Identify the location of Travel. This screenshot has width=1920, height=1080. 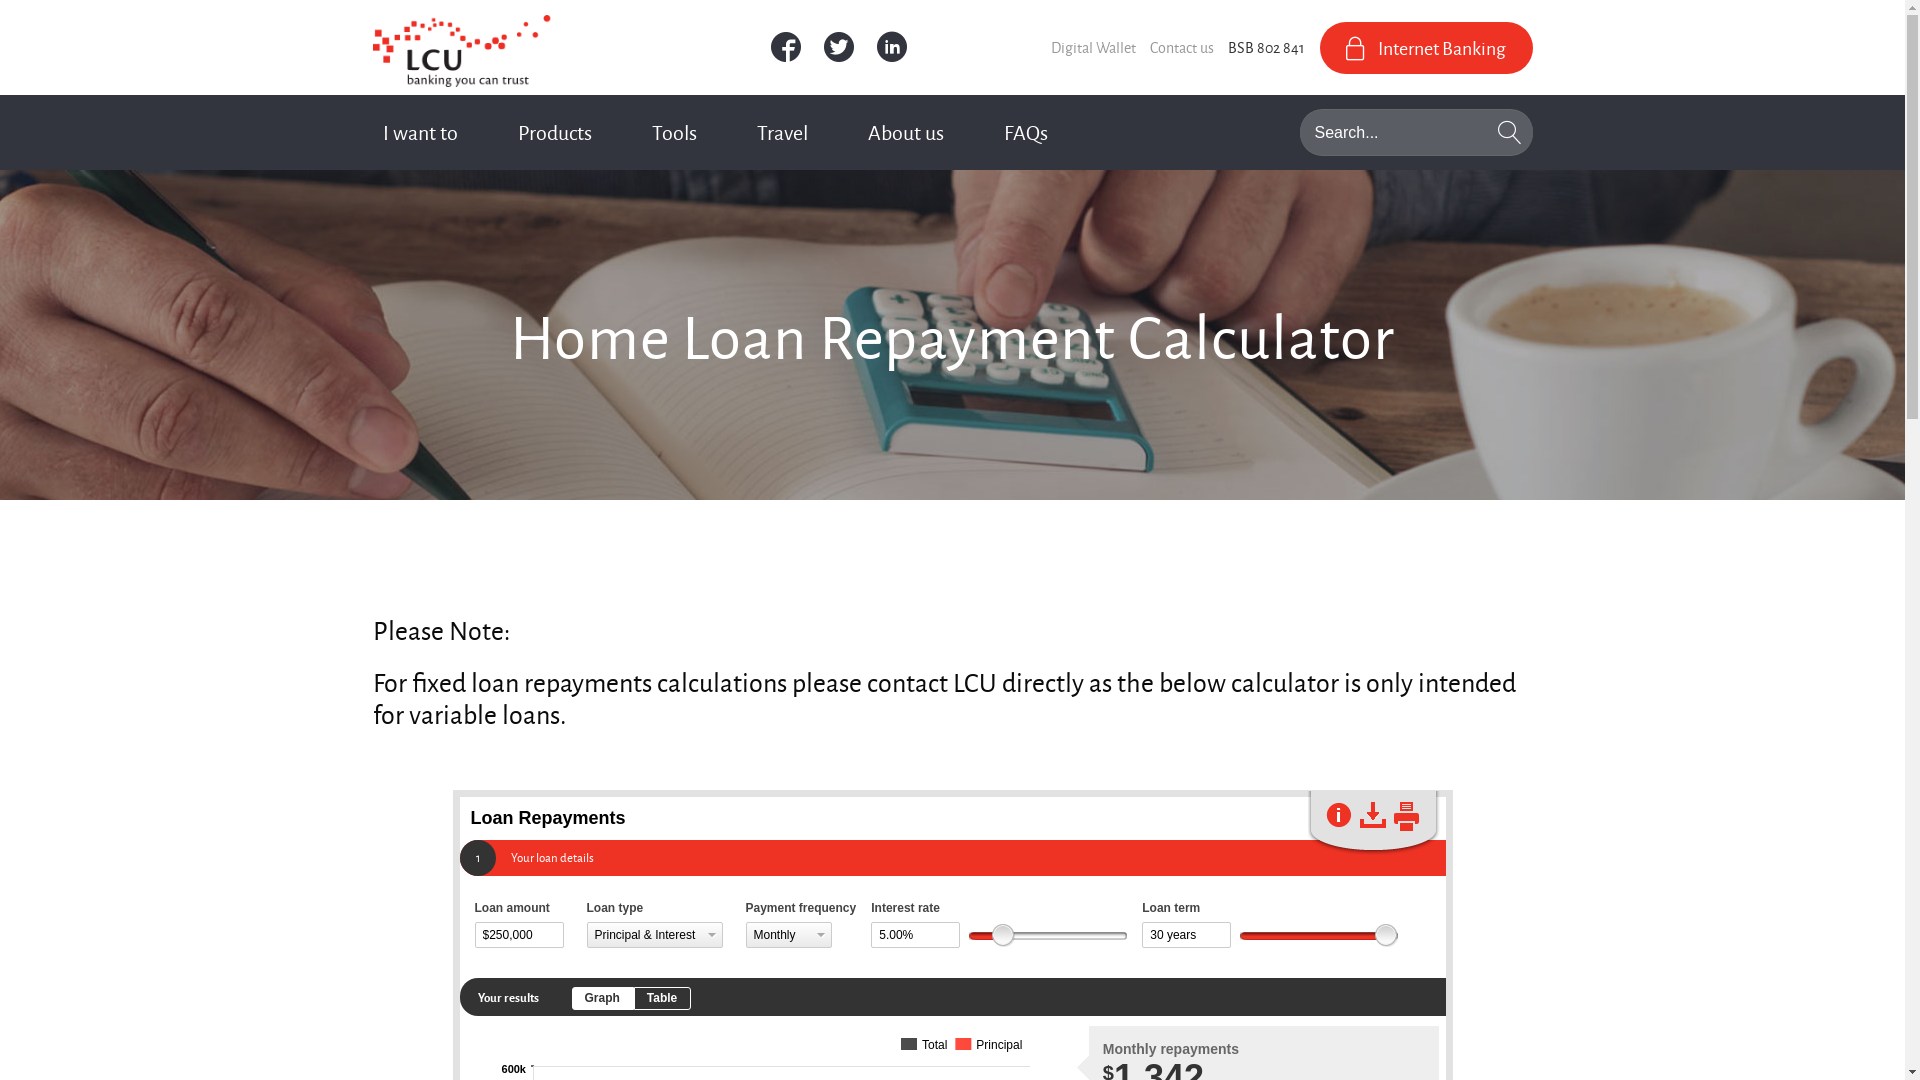
(782, 132).